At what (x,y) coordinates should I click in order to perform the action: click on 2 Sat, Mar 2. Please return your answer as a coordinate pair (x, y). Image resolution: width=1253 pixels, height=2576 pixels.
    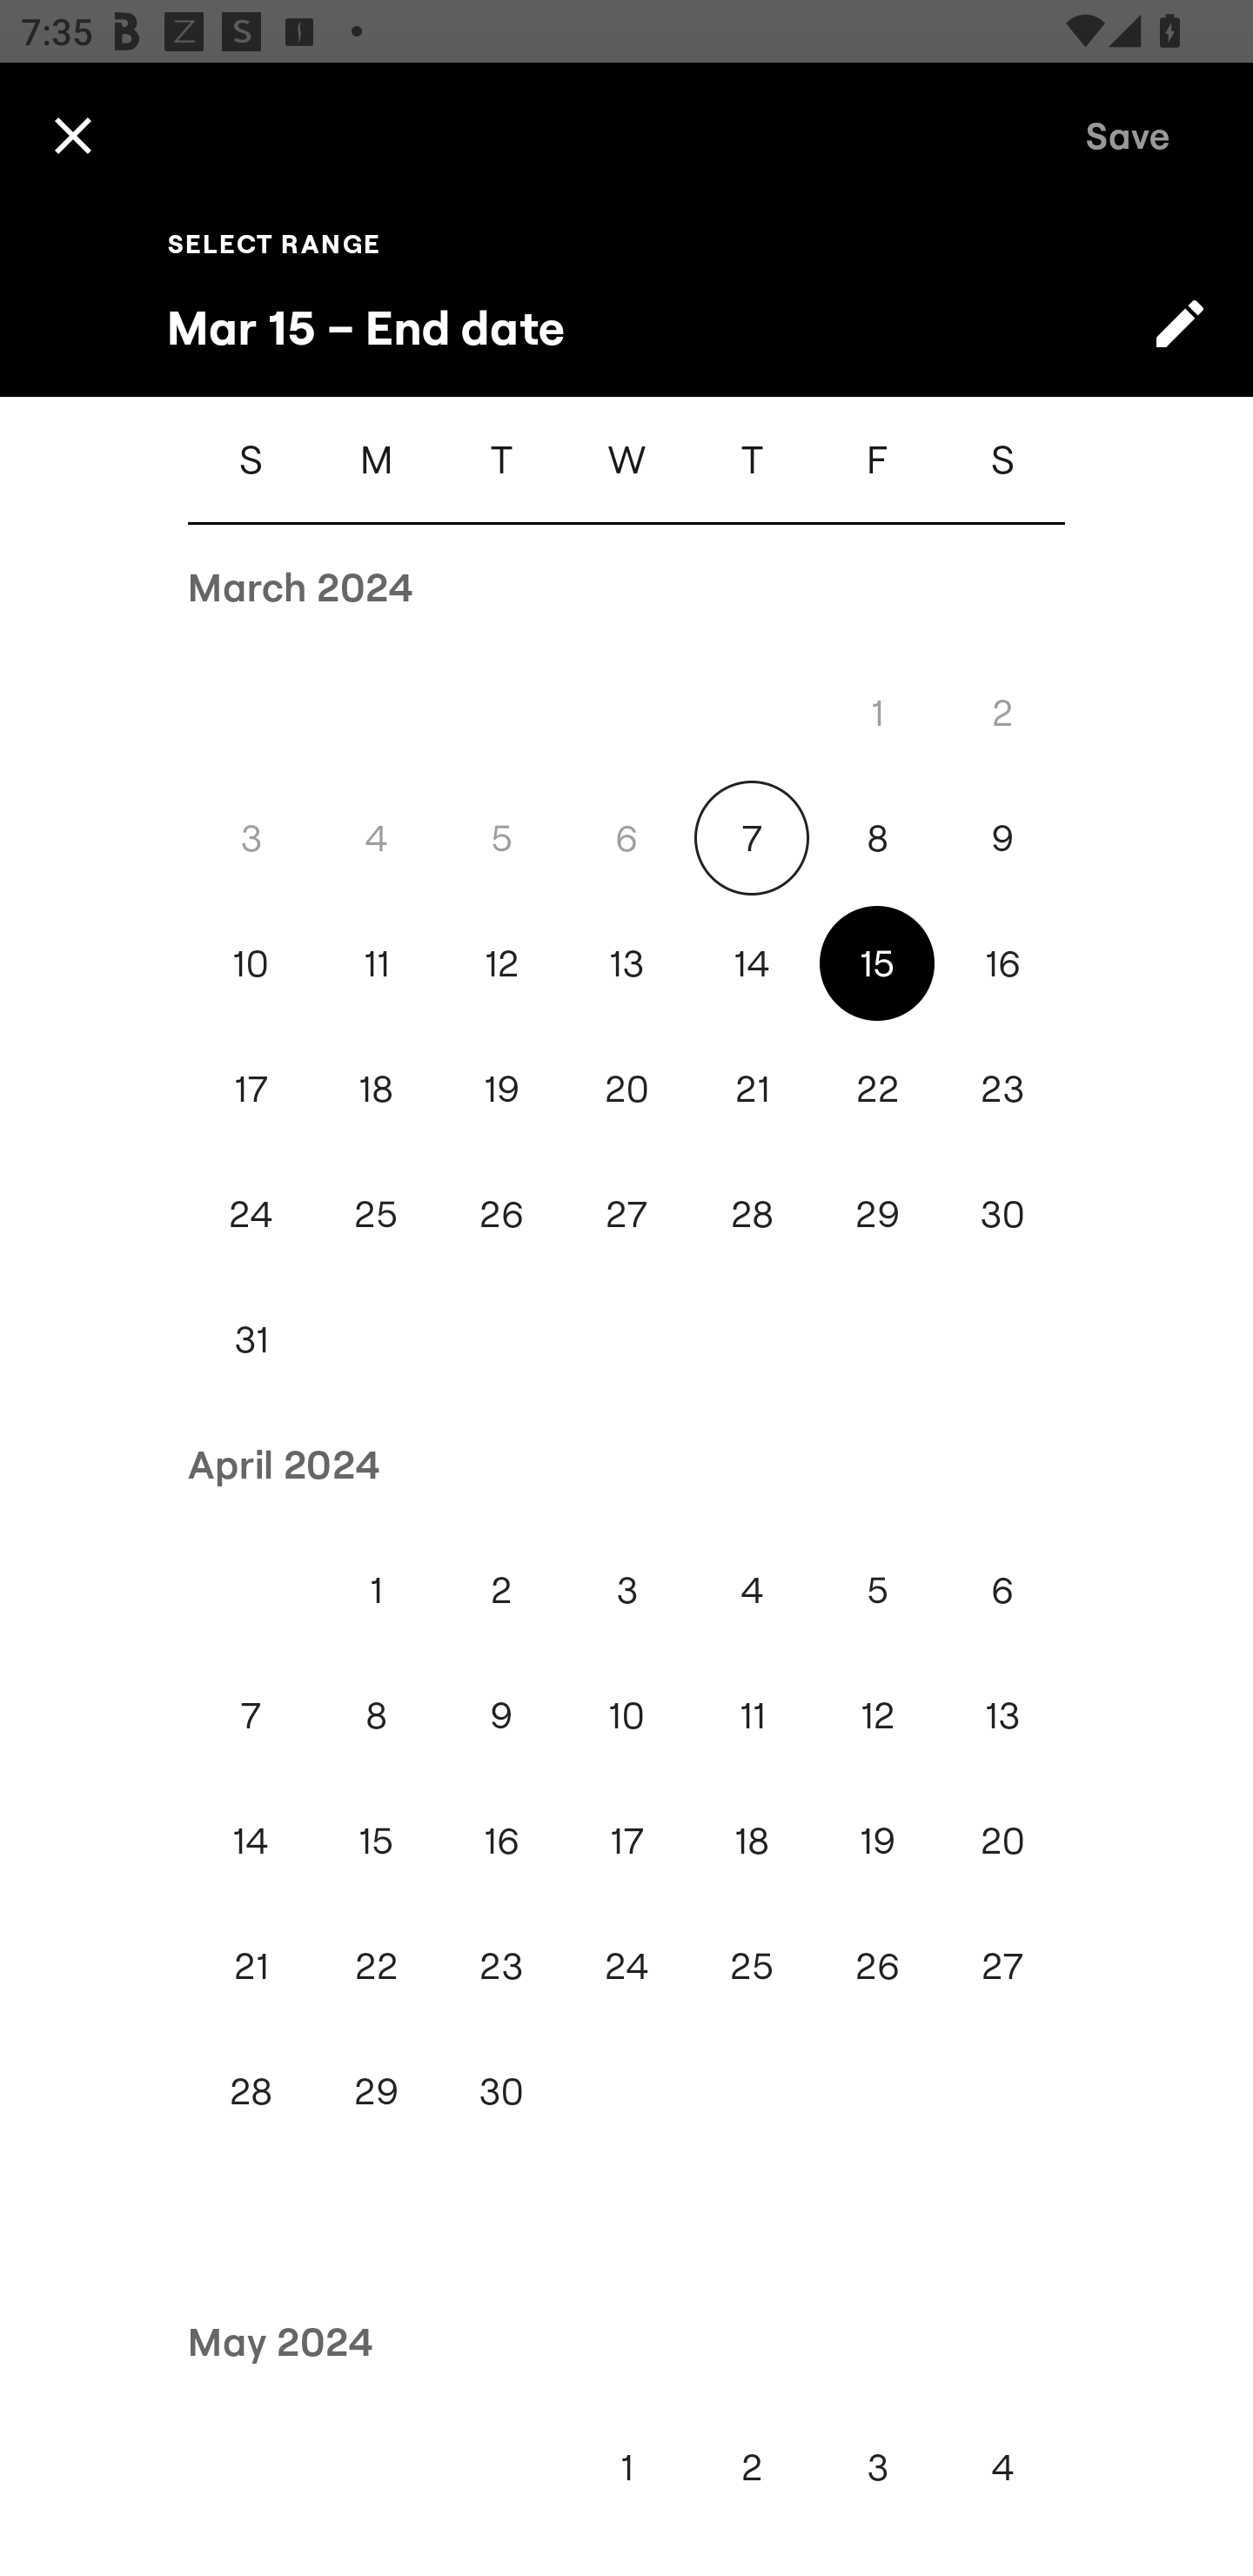
    Looking at the image, I should click on (1002, 712).